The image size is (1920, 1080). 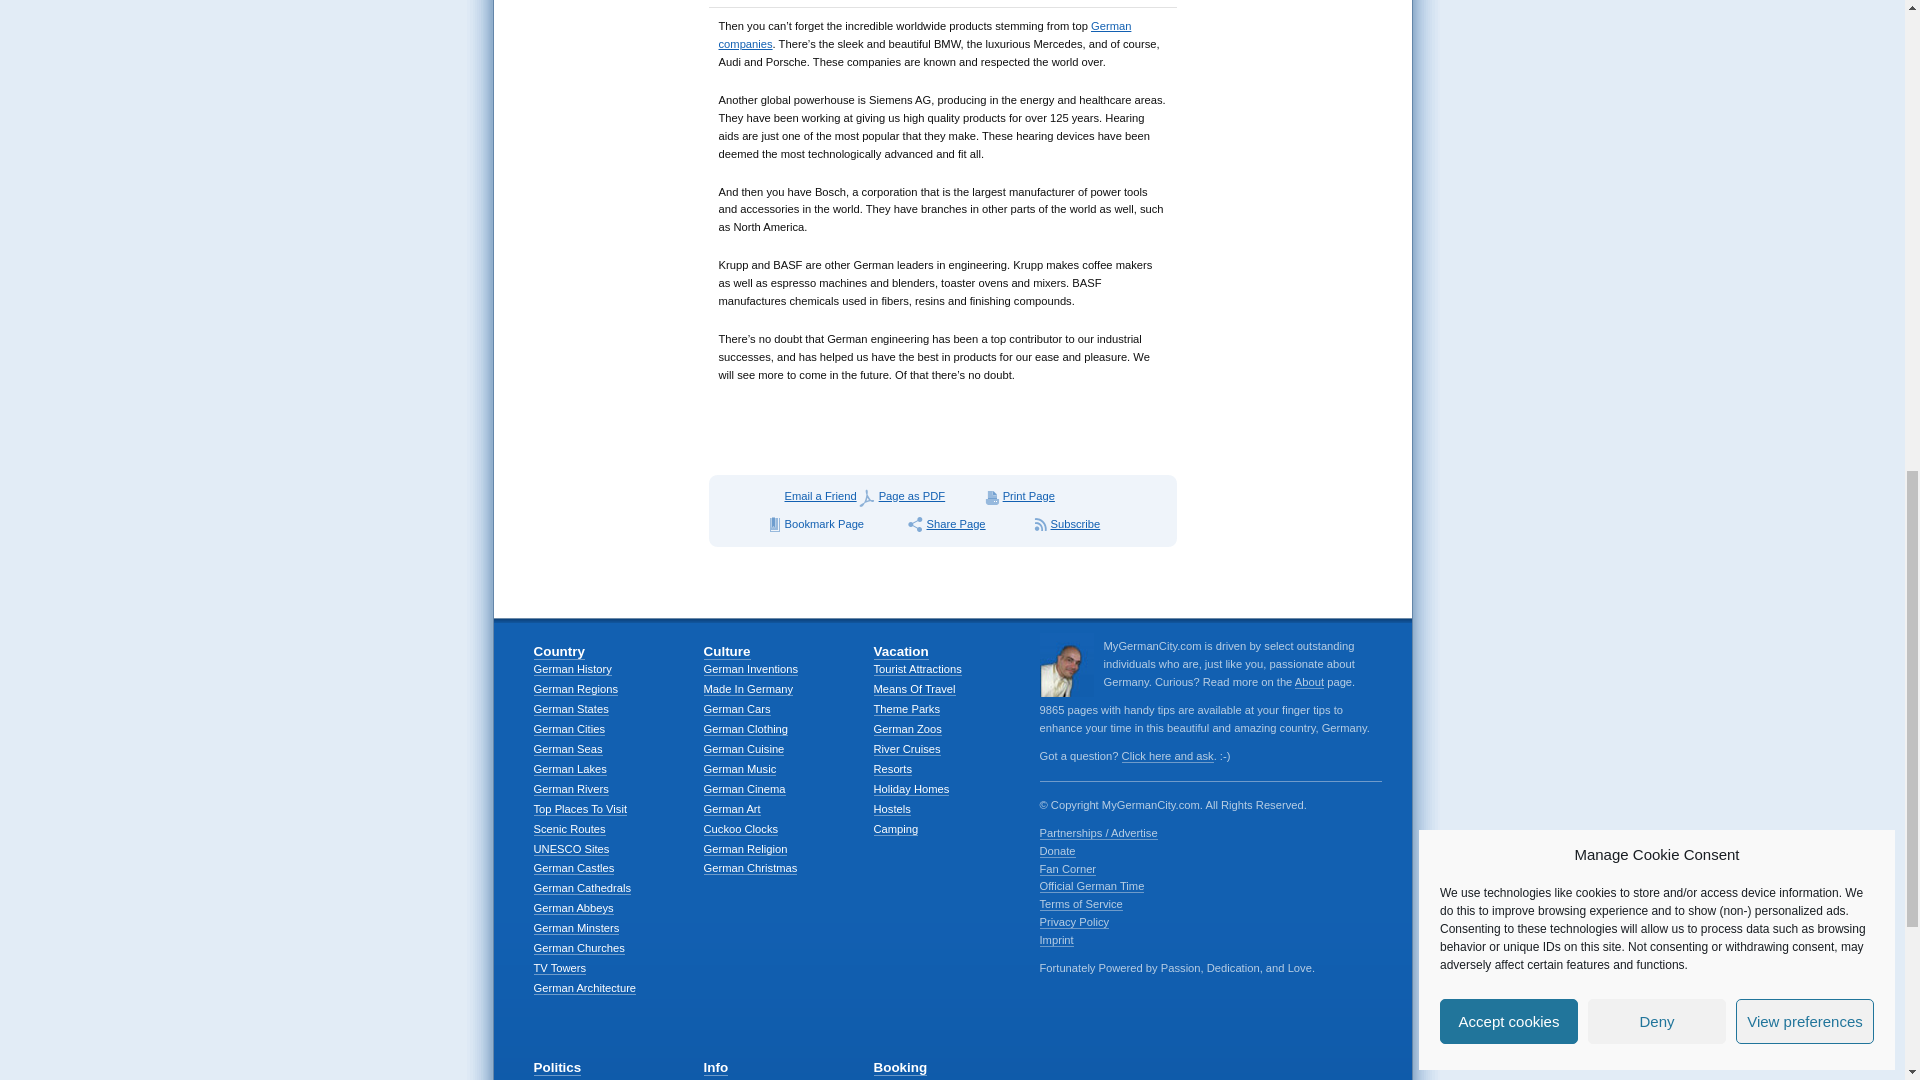 I want to click on Page as PDF, so click(x=918, y=496).